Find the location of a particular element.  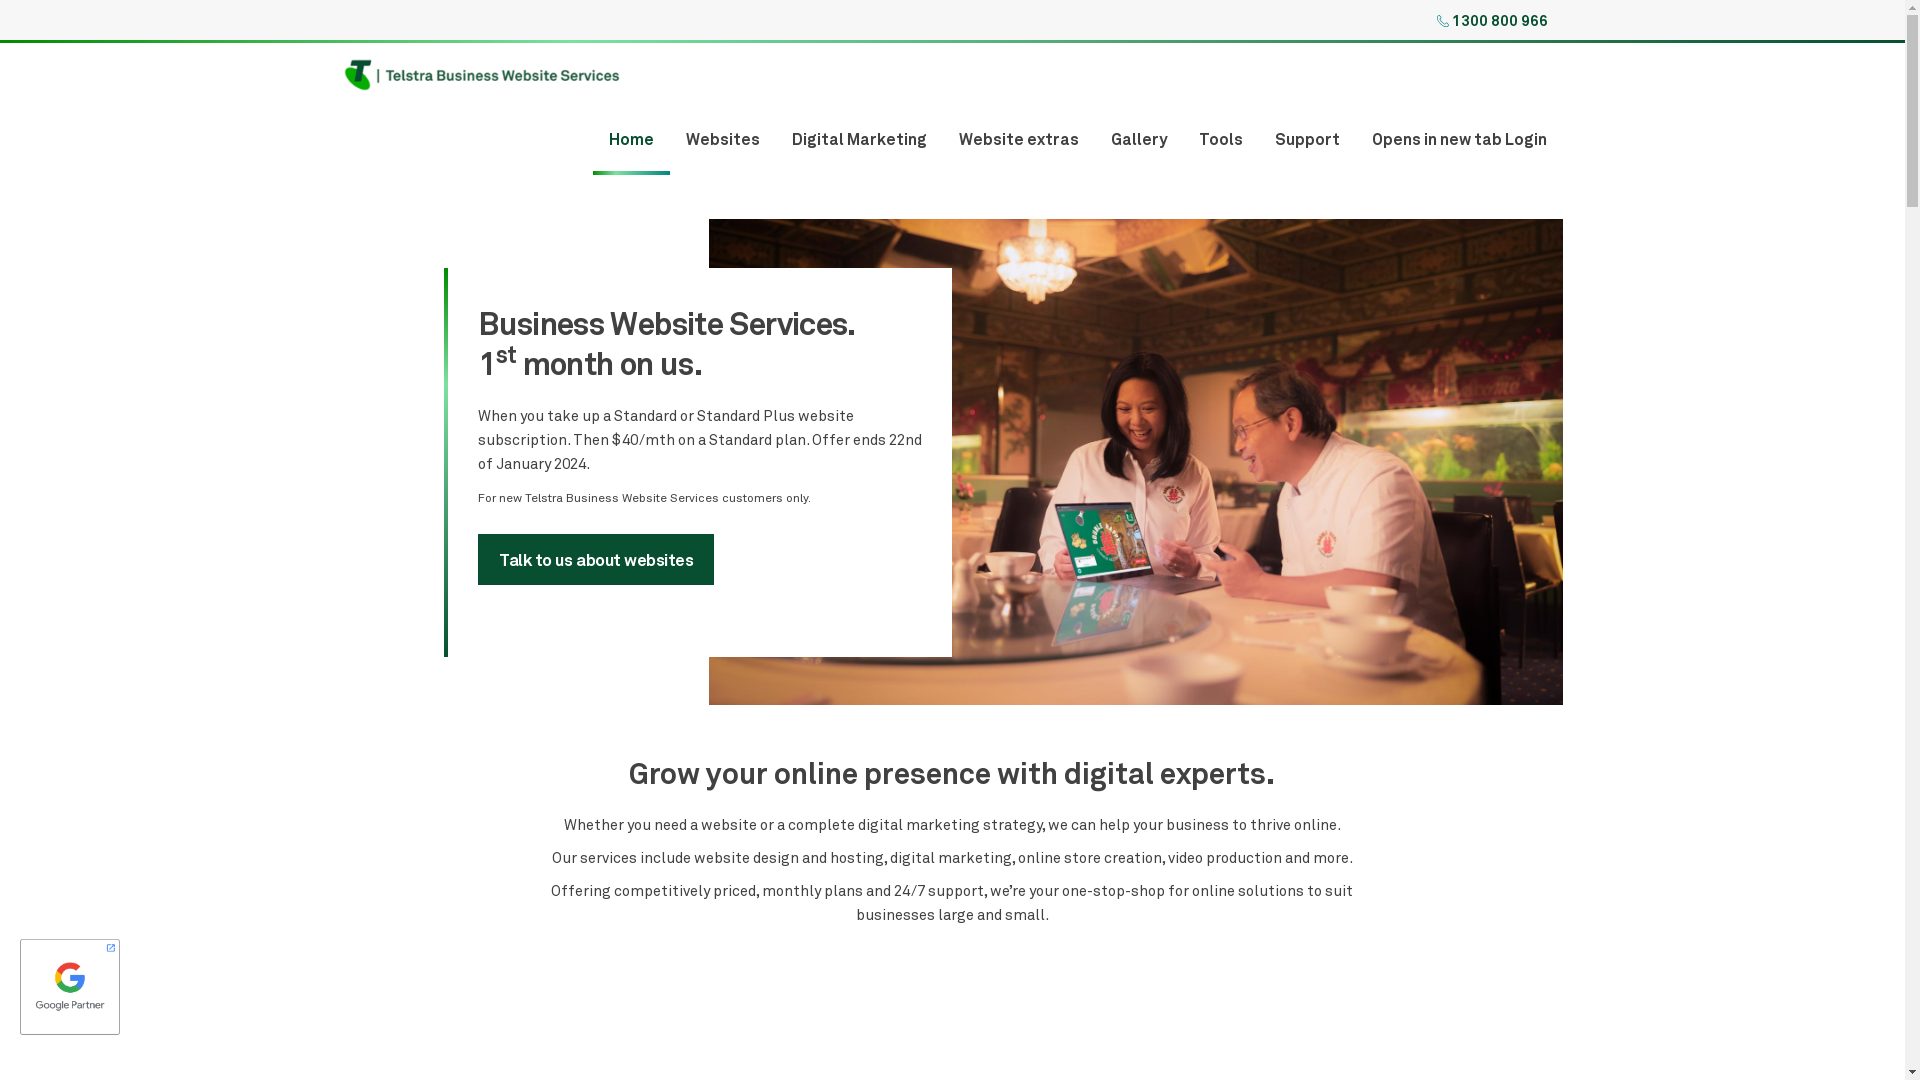

Support is located at coordinates (1306, 141).